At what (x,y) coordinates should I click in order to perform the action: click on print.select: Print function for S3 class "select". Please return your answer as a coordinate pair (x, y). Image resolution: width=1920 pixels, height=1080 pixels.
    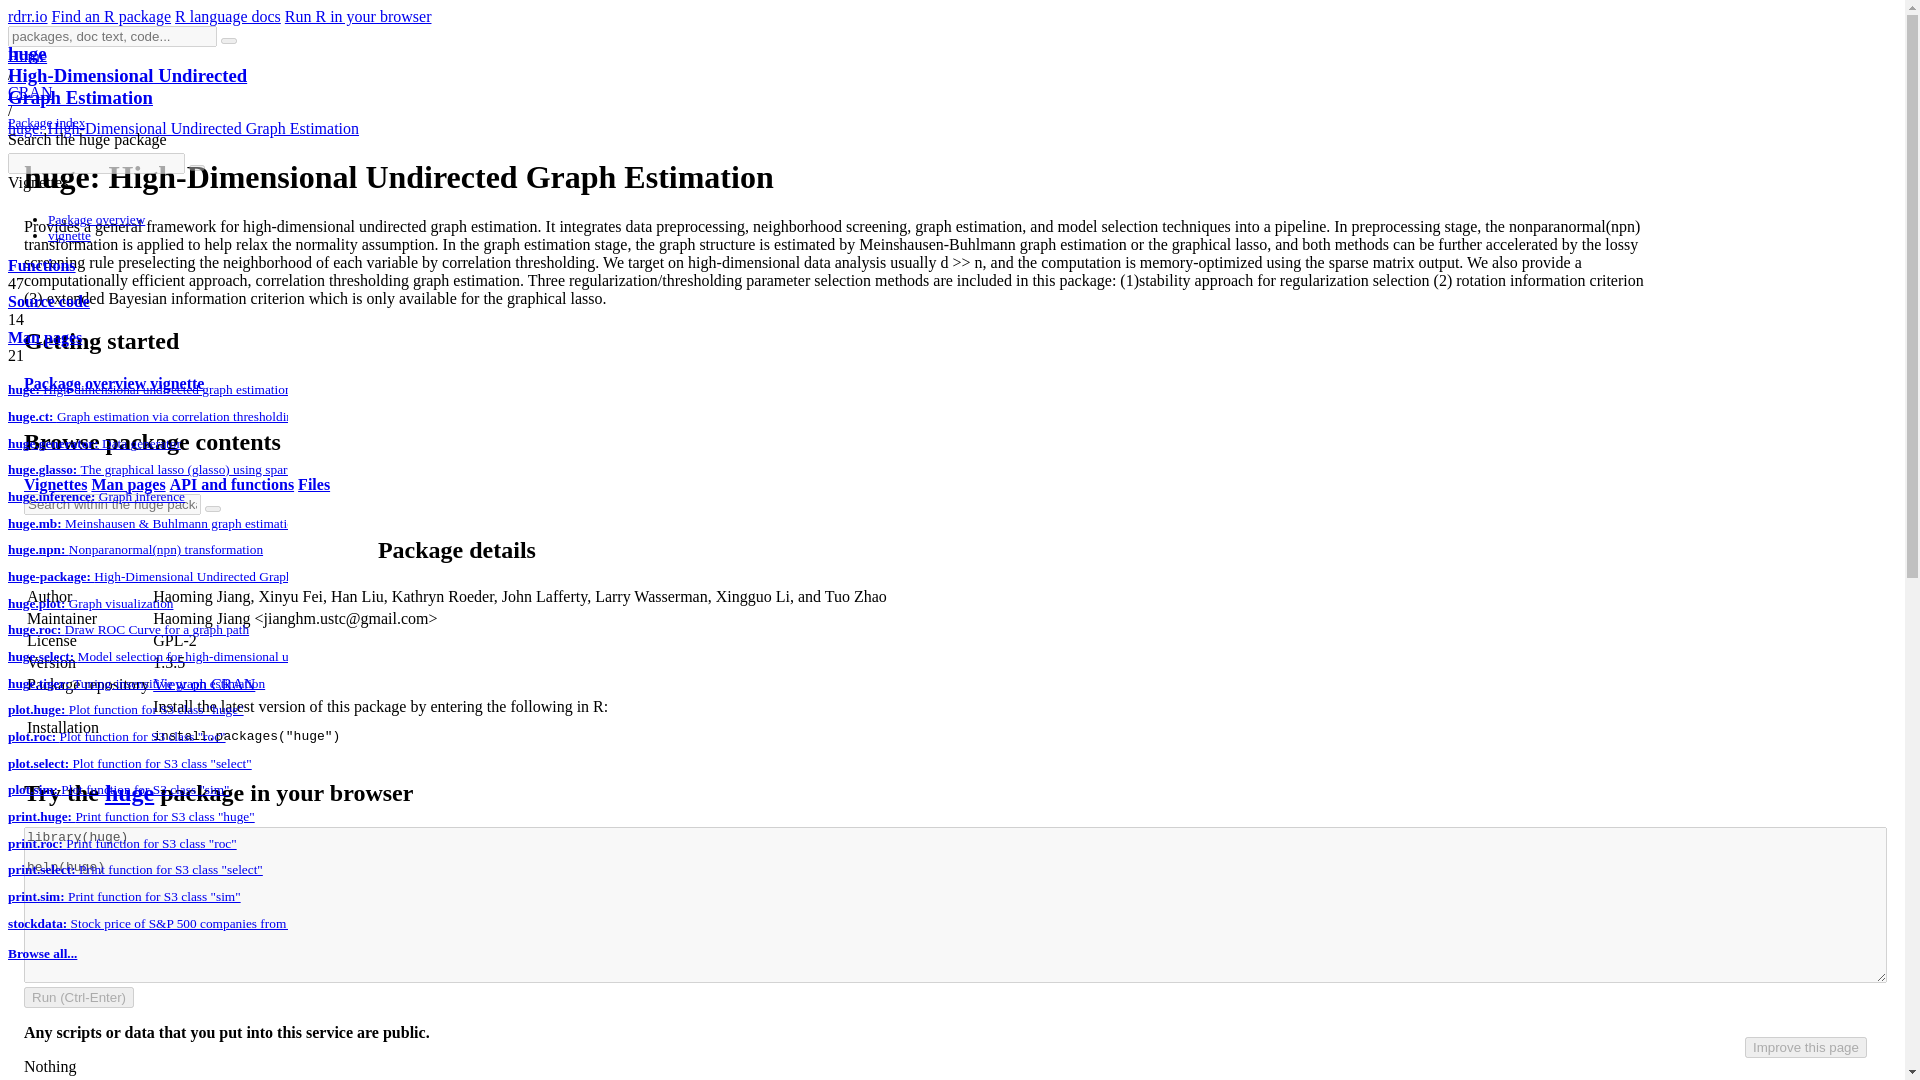
    Looking at the image, I should click on (135, 868).